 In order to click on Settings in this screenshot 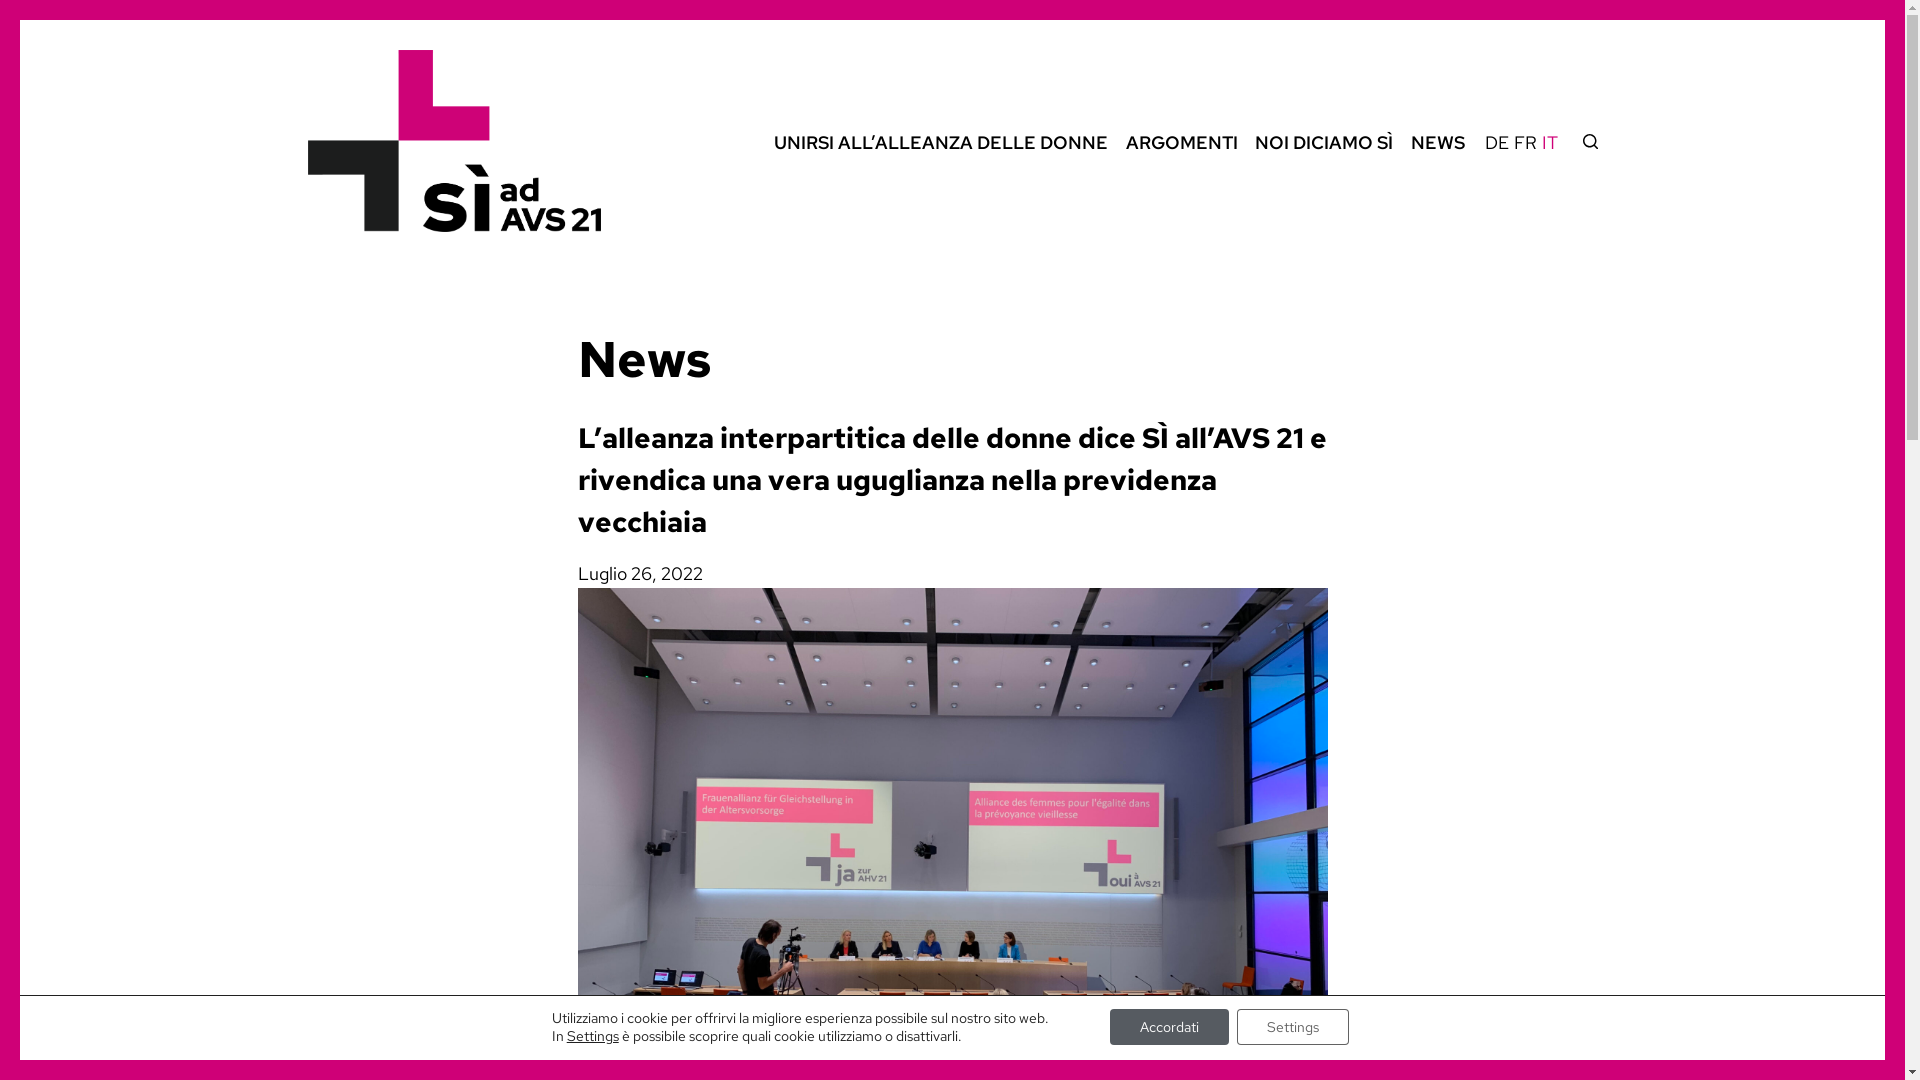, I will do `click(1293, 1027)`.